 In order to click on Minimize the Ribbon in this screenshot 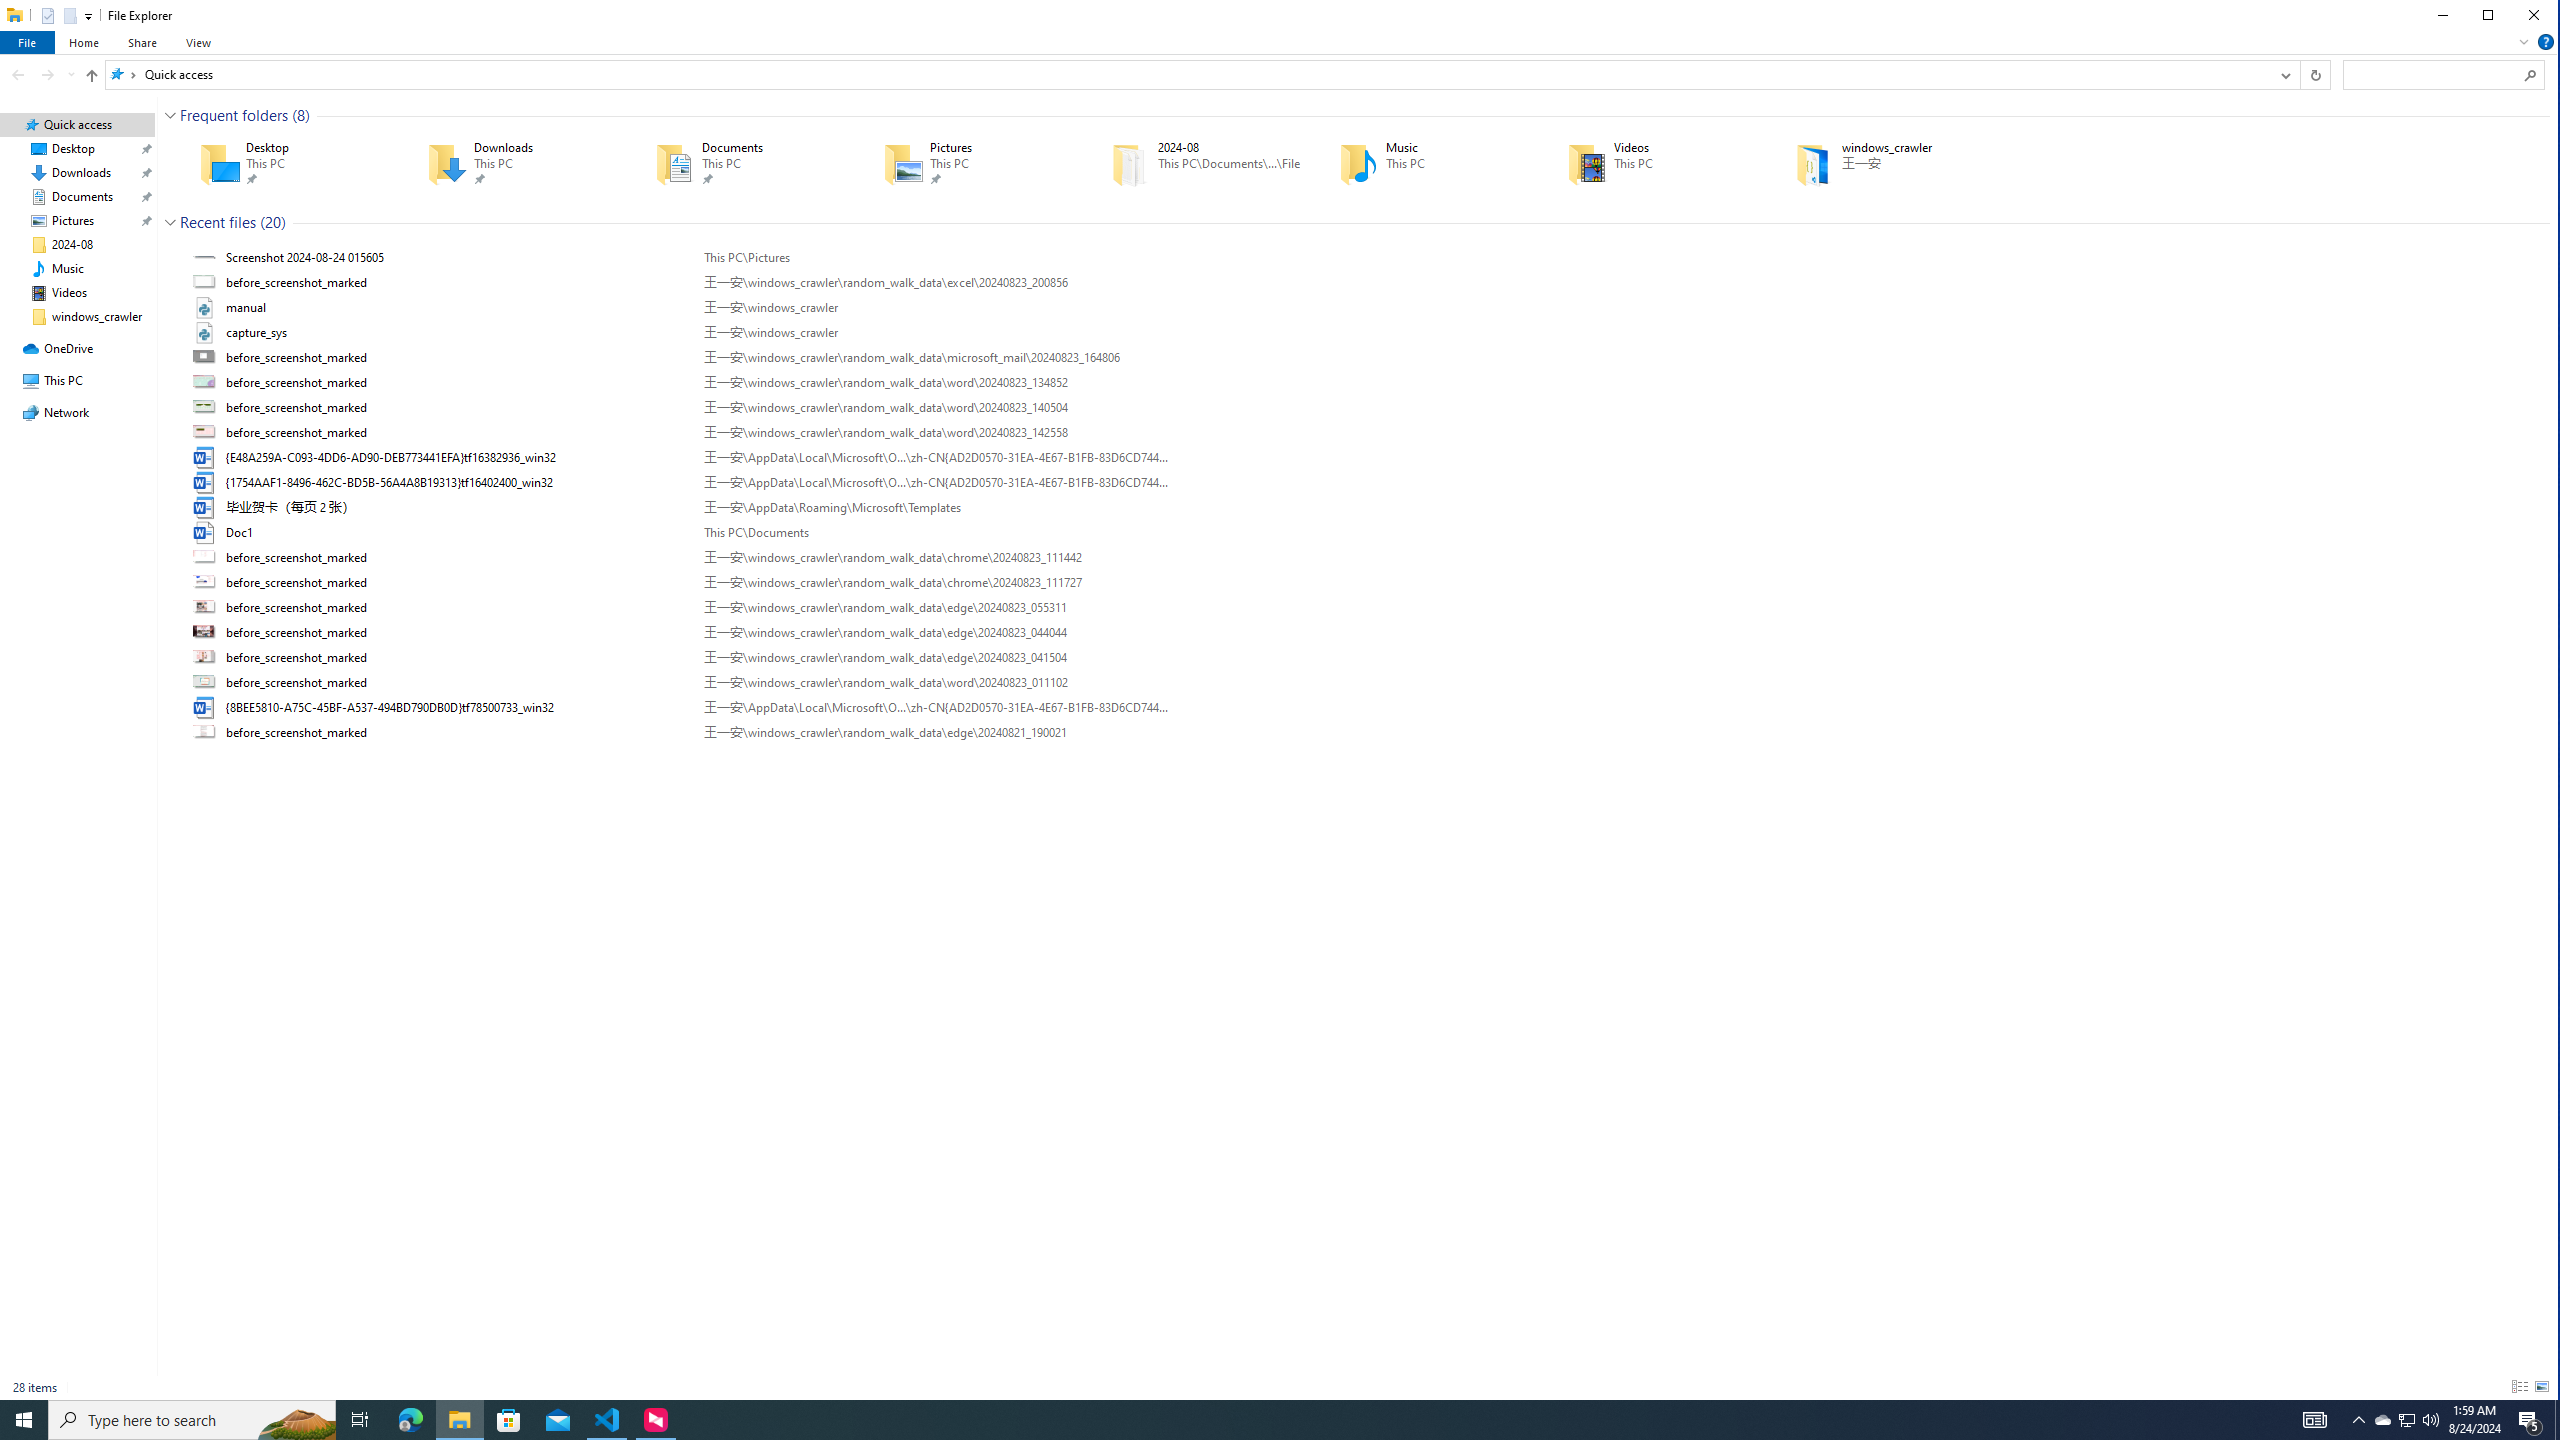, I will do `click(2524, 42)`.